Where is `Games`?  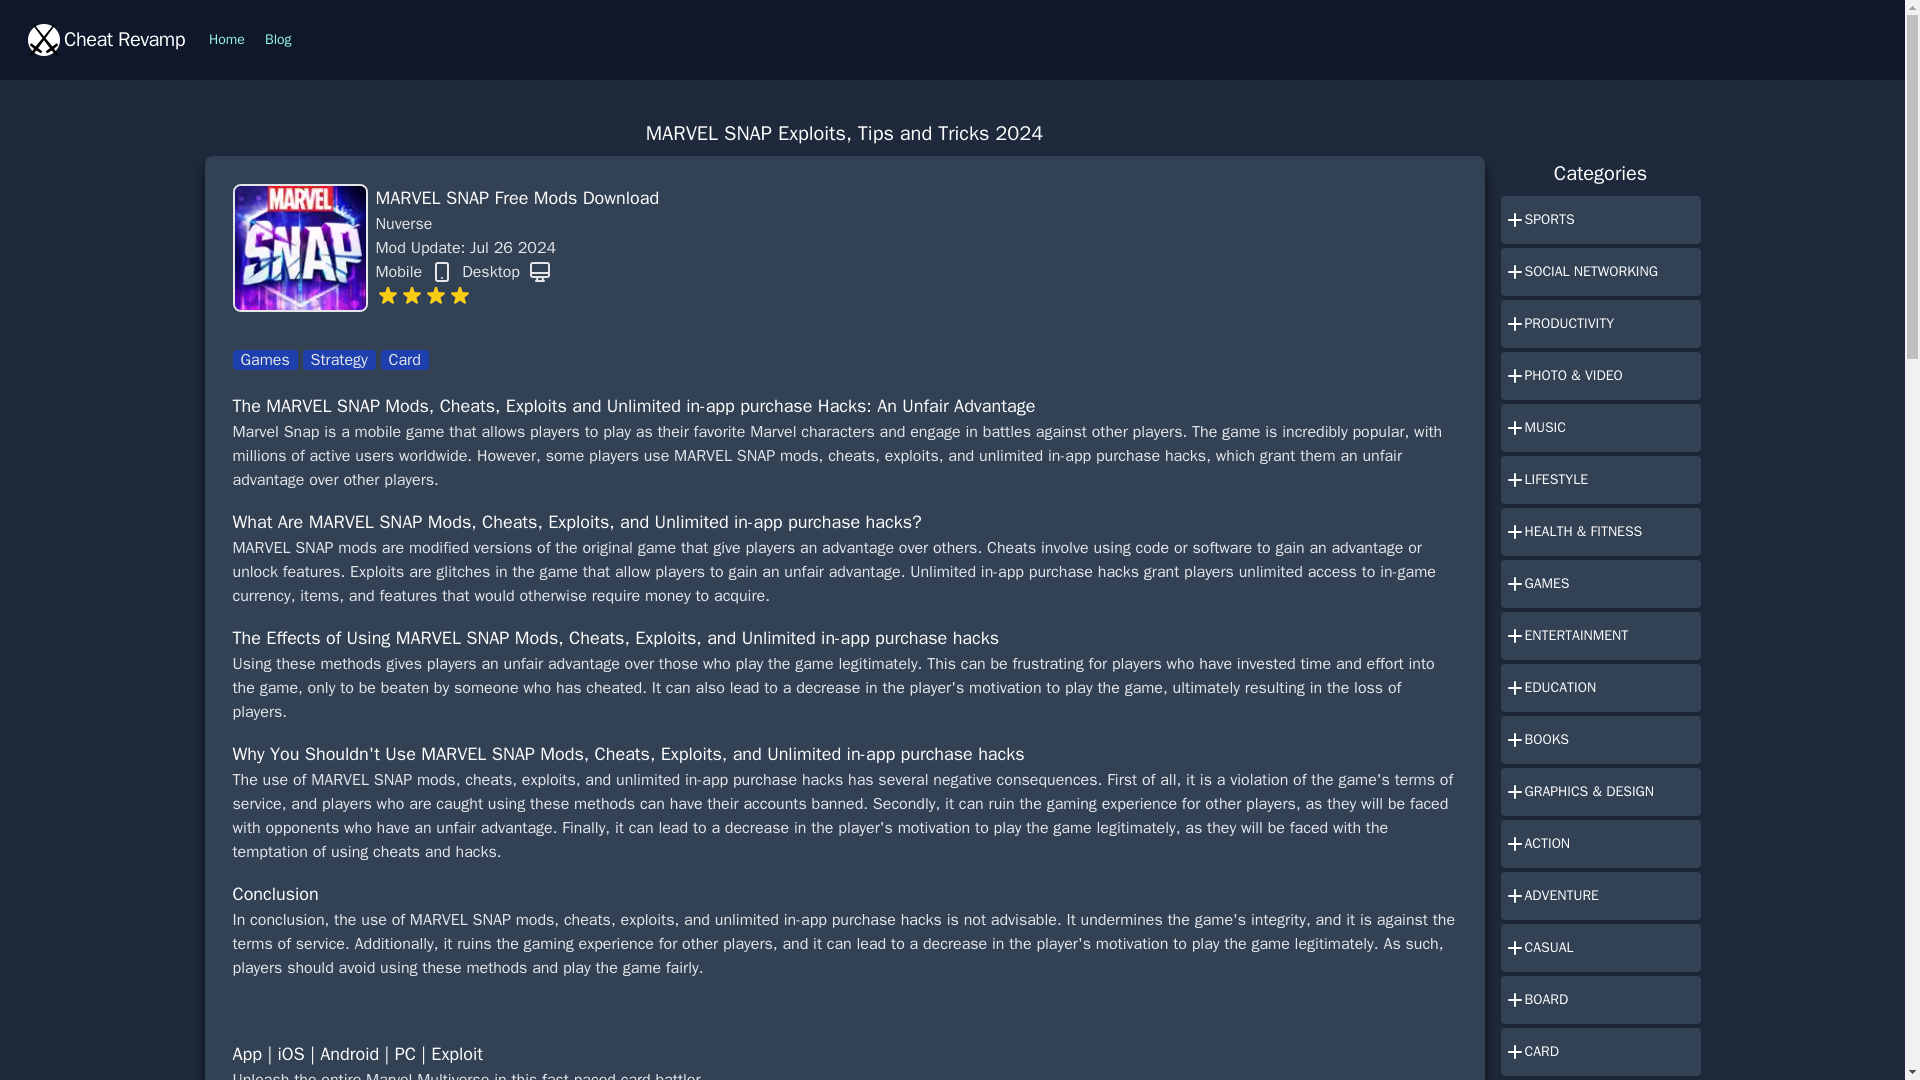
Games is located at coordinates (264, 360).